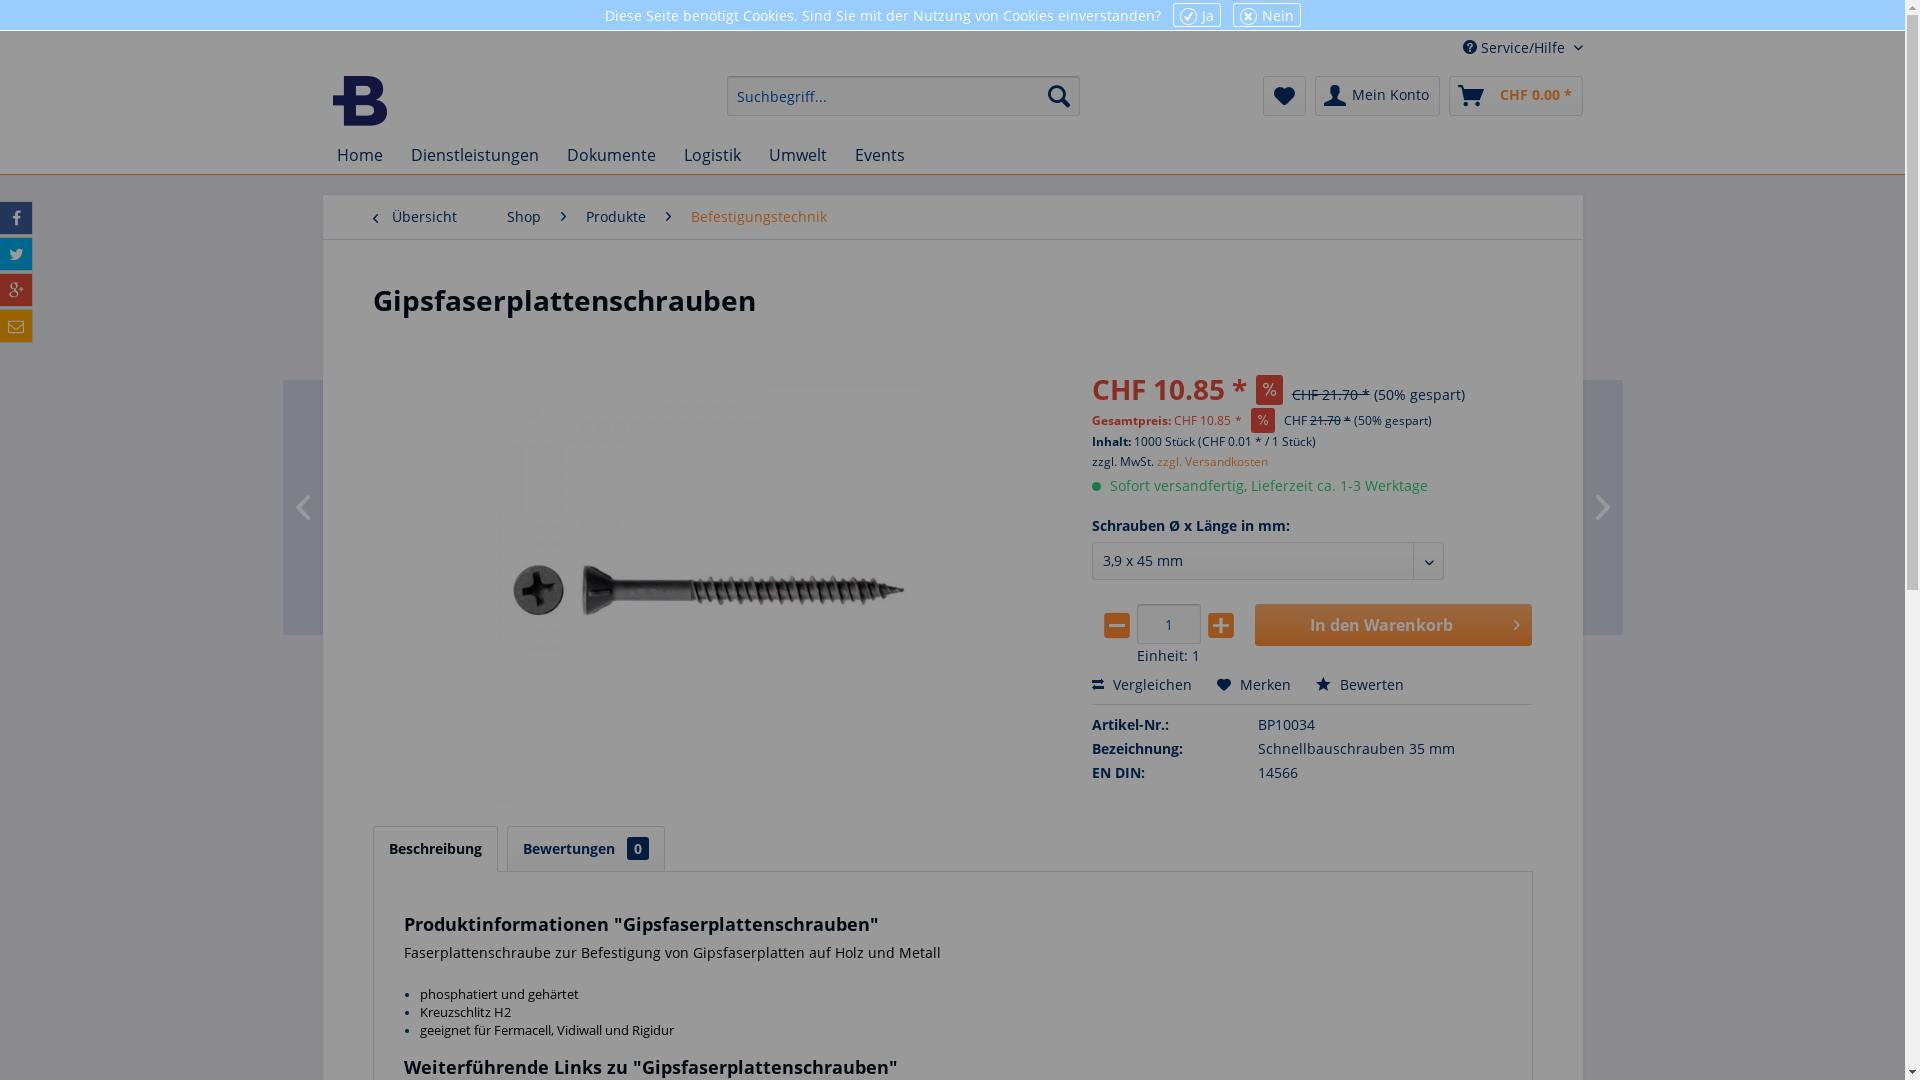 The image size is (1920, 1080). I want to click on Hartgipsschrauben XTB, so click(1502, 507).